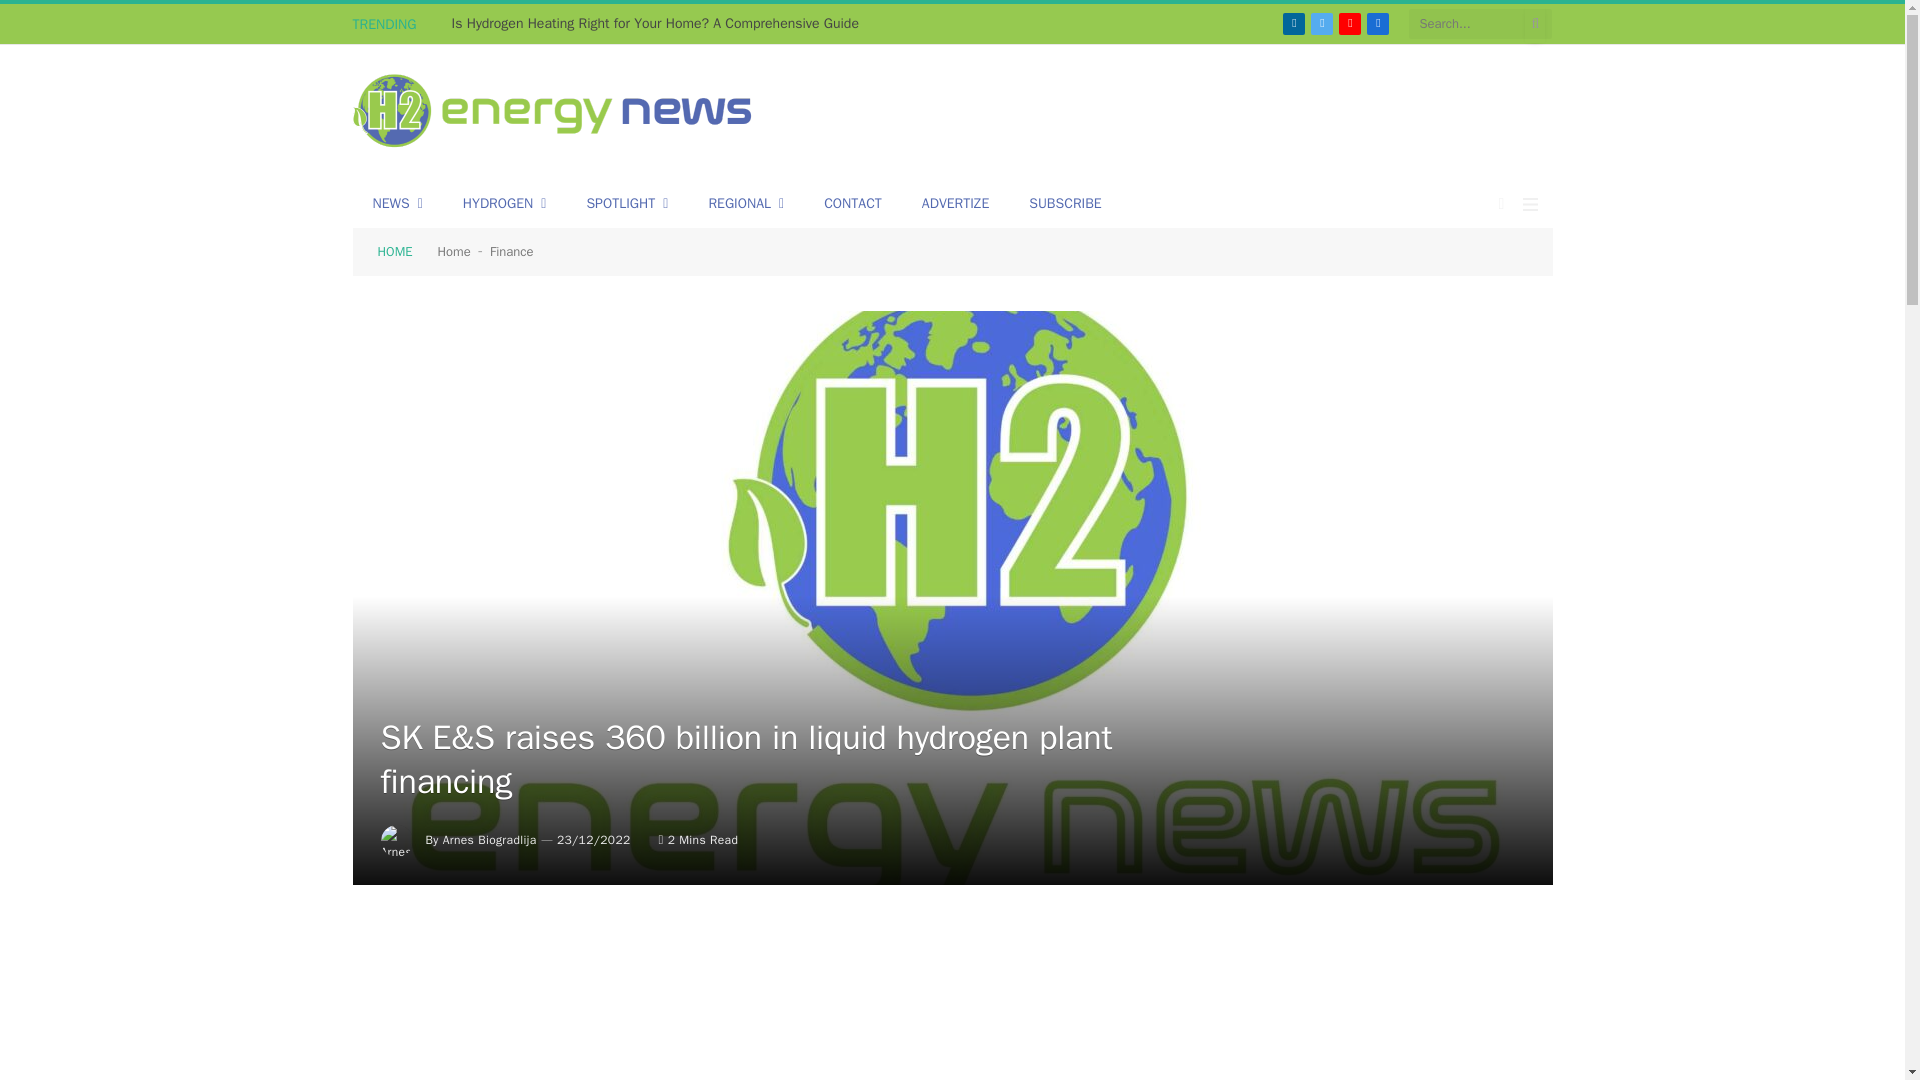 Image resolution: width=1920 pixels, height=1080 pixels. Describe the element at coordinates (504, 204) in the screenshot. I see `HYDROGEN` at that location.